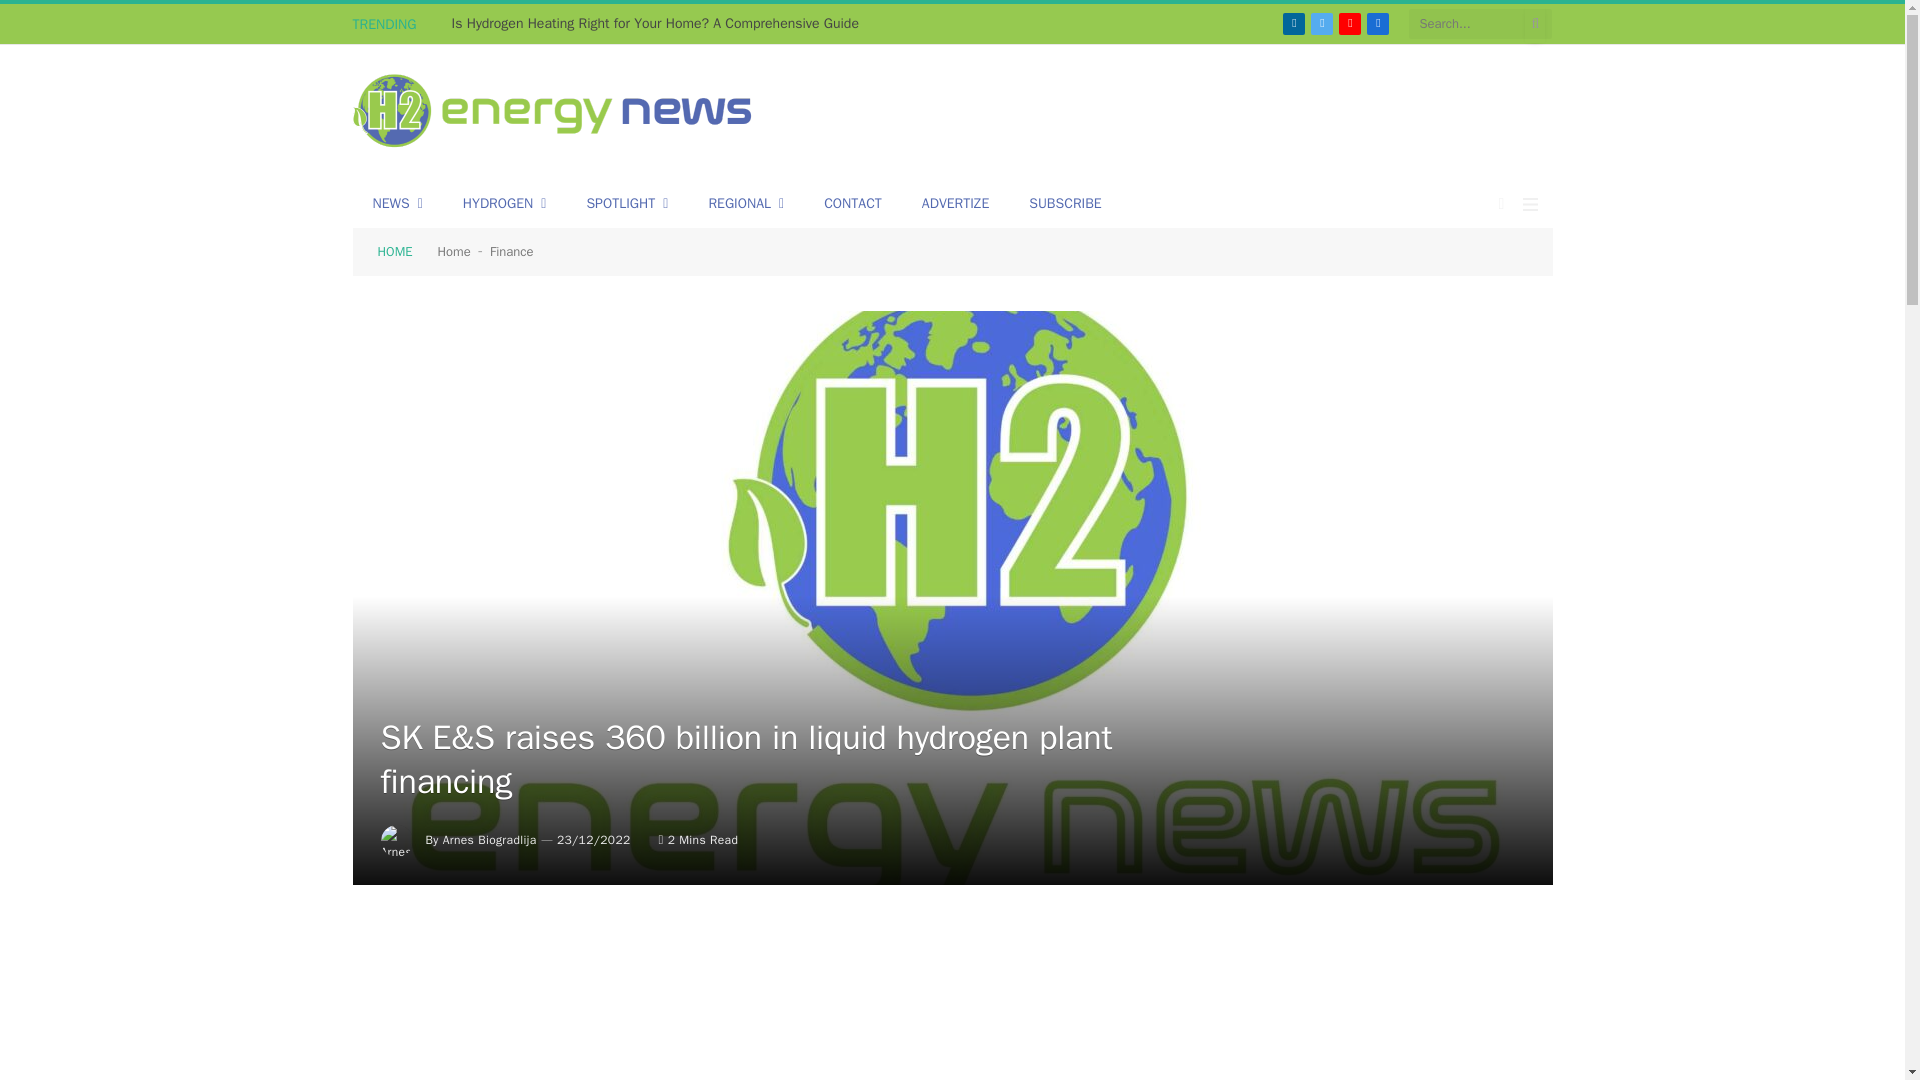 Image resolution: width=1920 pixels, height=1080 pixels. Describe the element at coordinates (504, 204) in the screenshot. I see `HYDROGEN` at that location.